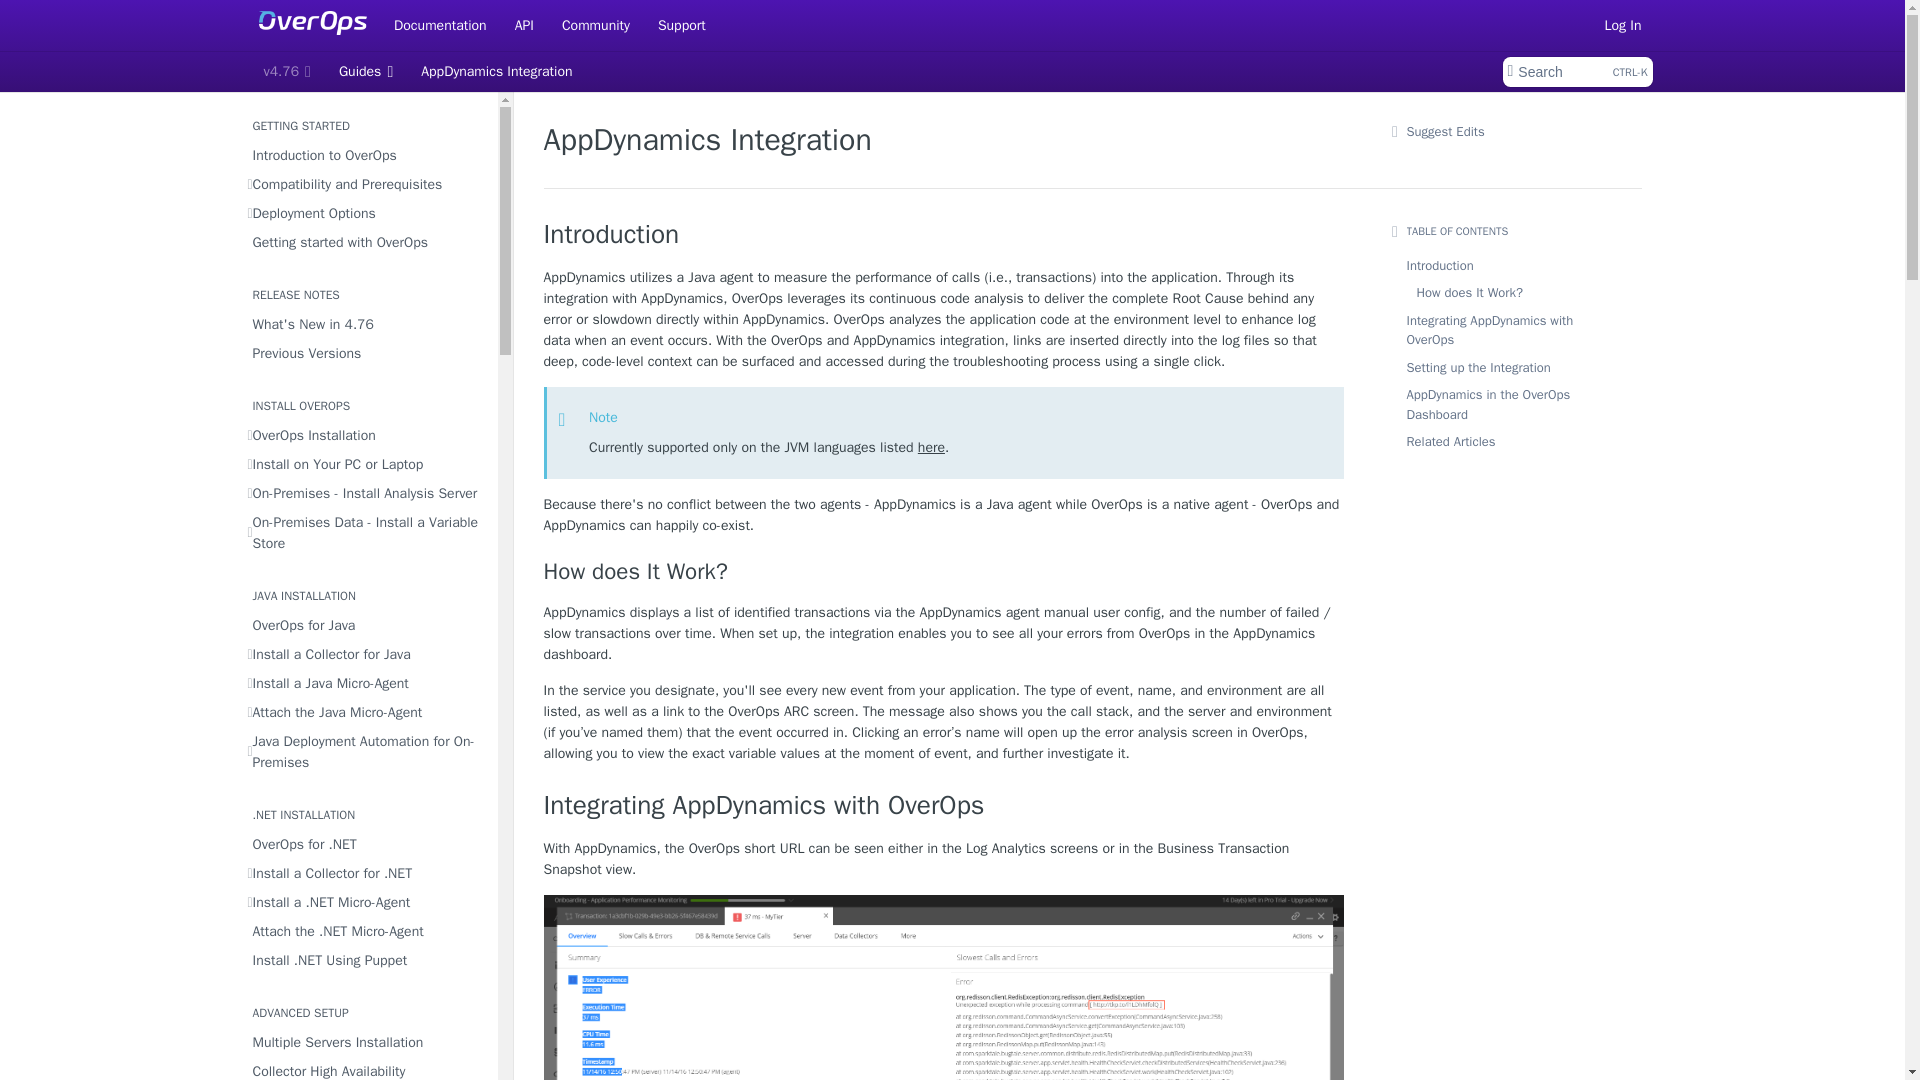  What do you see at coordinates (1576, 72) in the screenshot?
I see `Compatibility and Prerequisites` at bounding box center [1576, 72].